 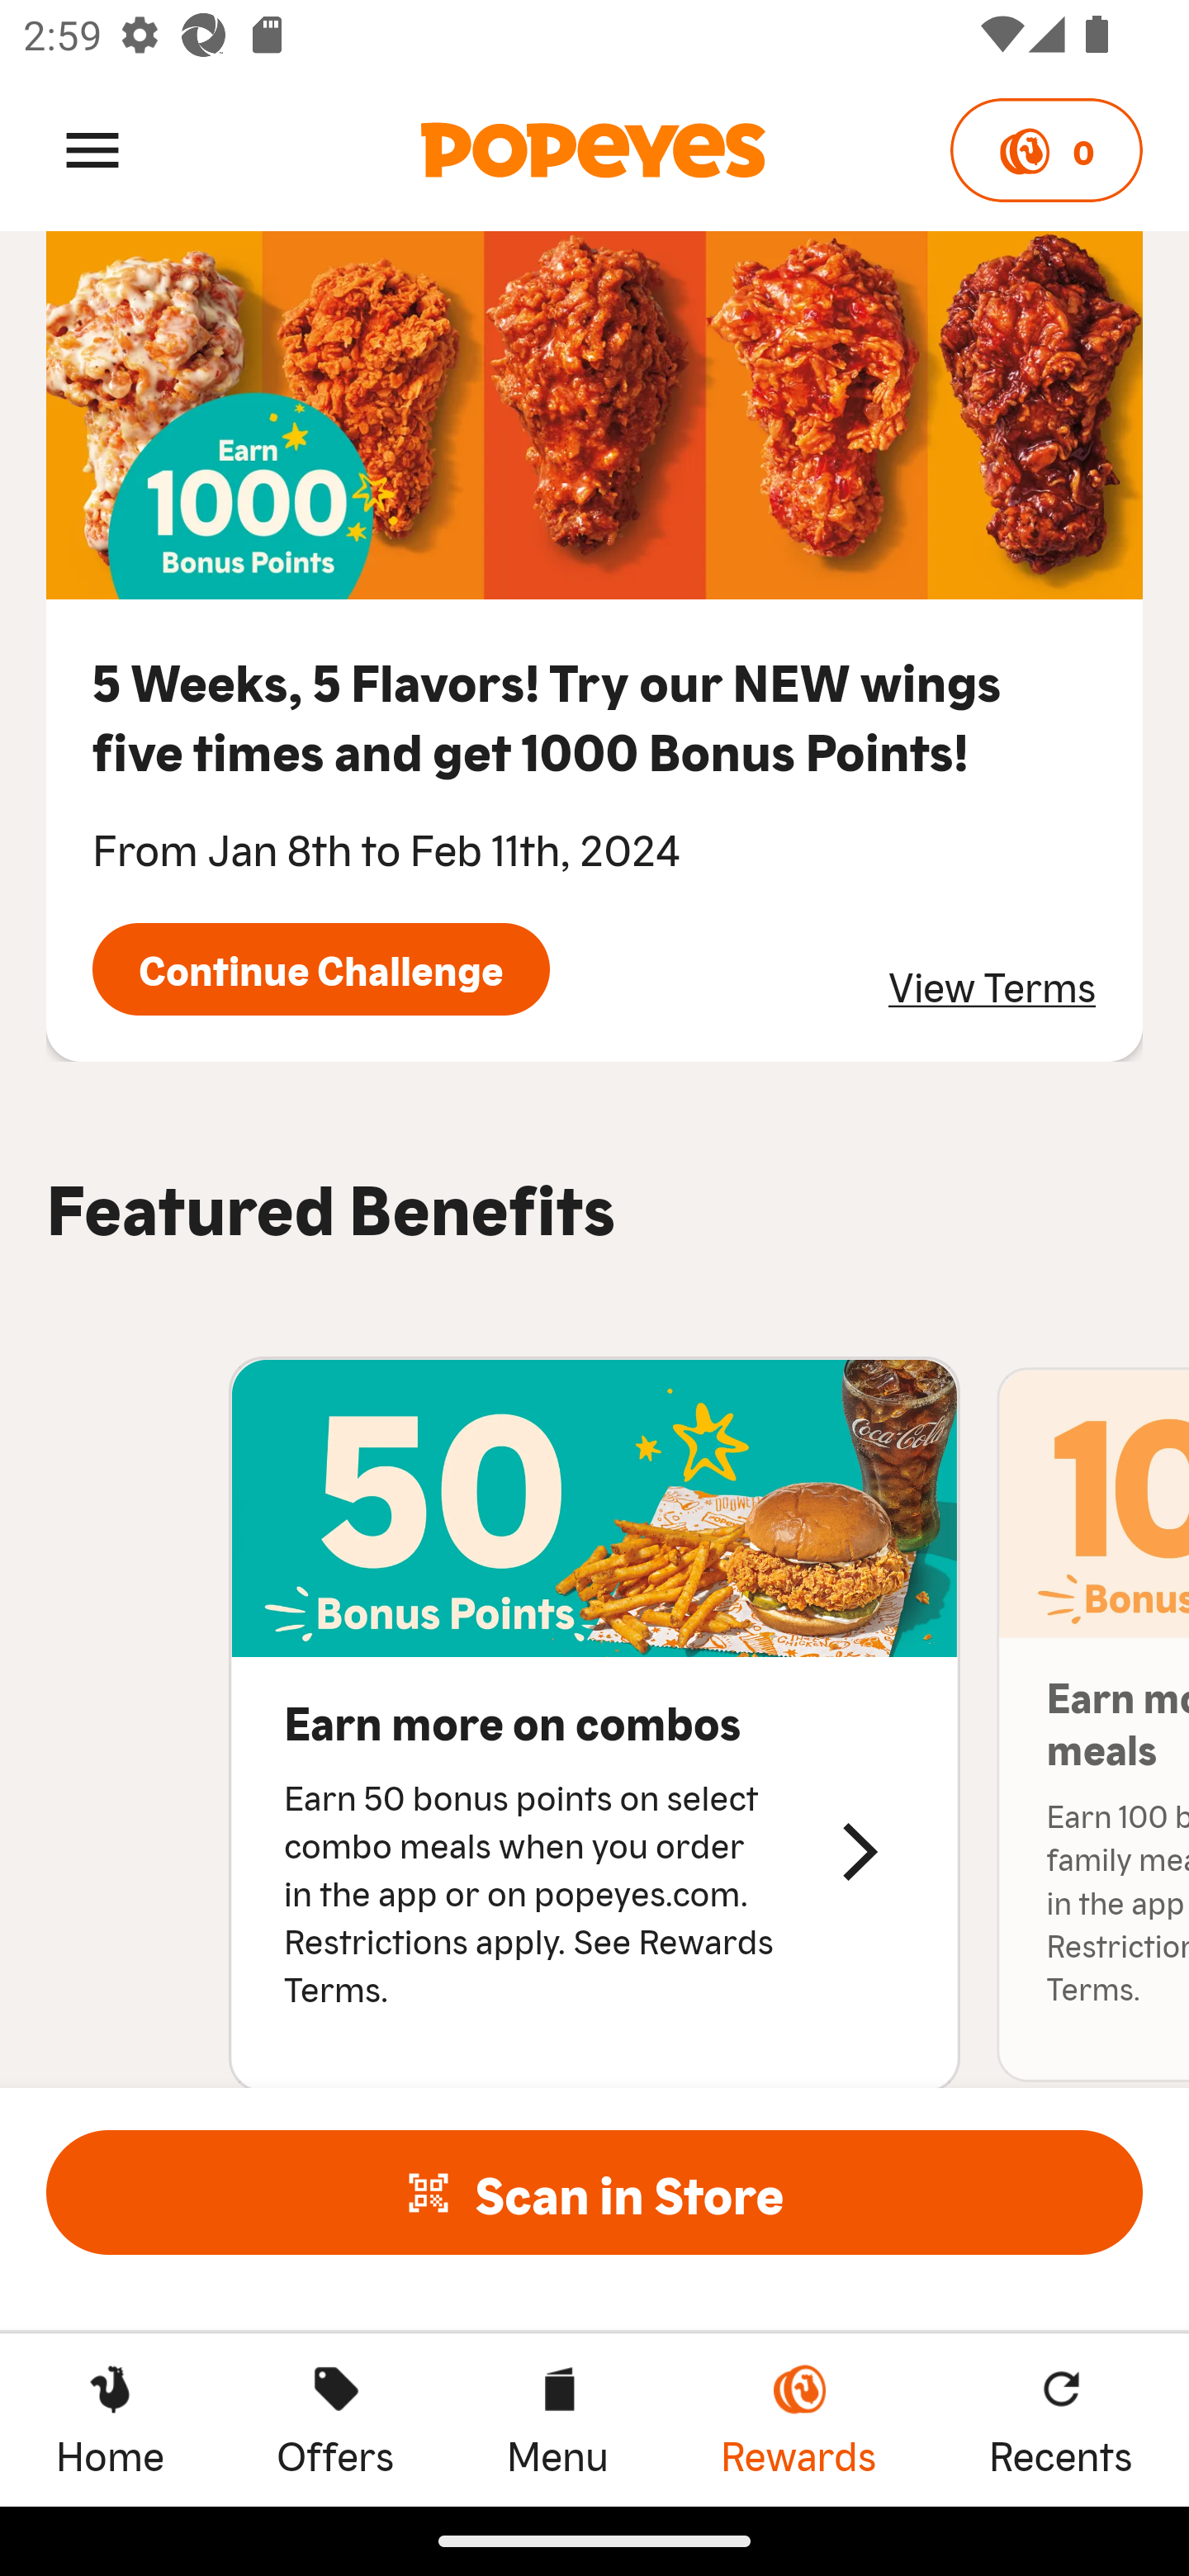 What do you see at coordinates (594, 2192) in the screenshot?
I see `Scan in Store  Scan in Store` at bounding box center [594, 2192].